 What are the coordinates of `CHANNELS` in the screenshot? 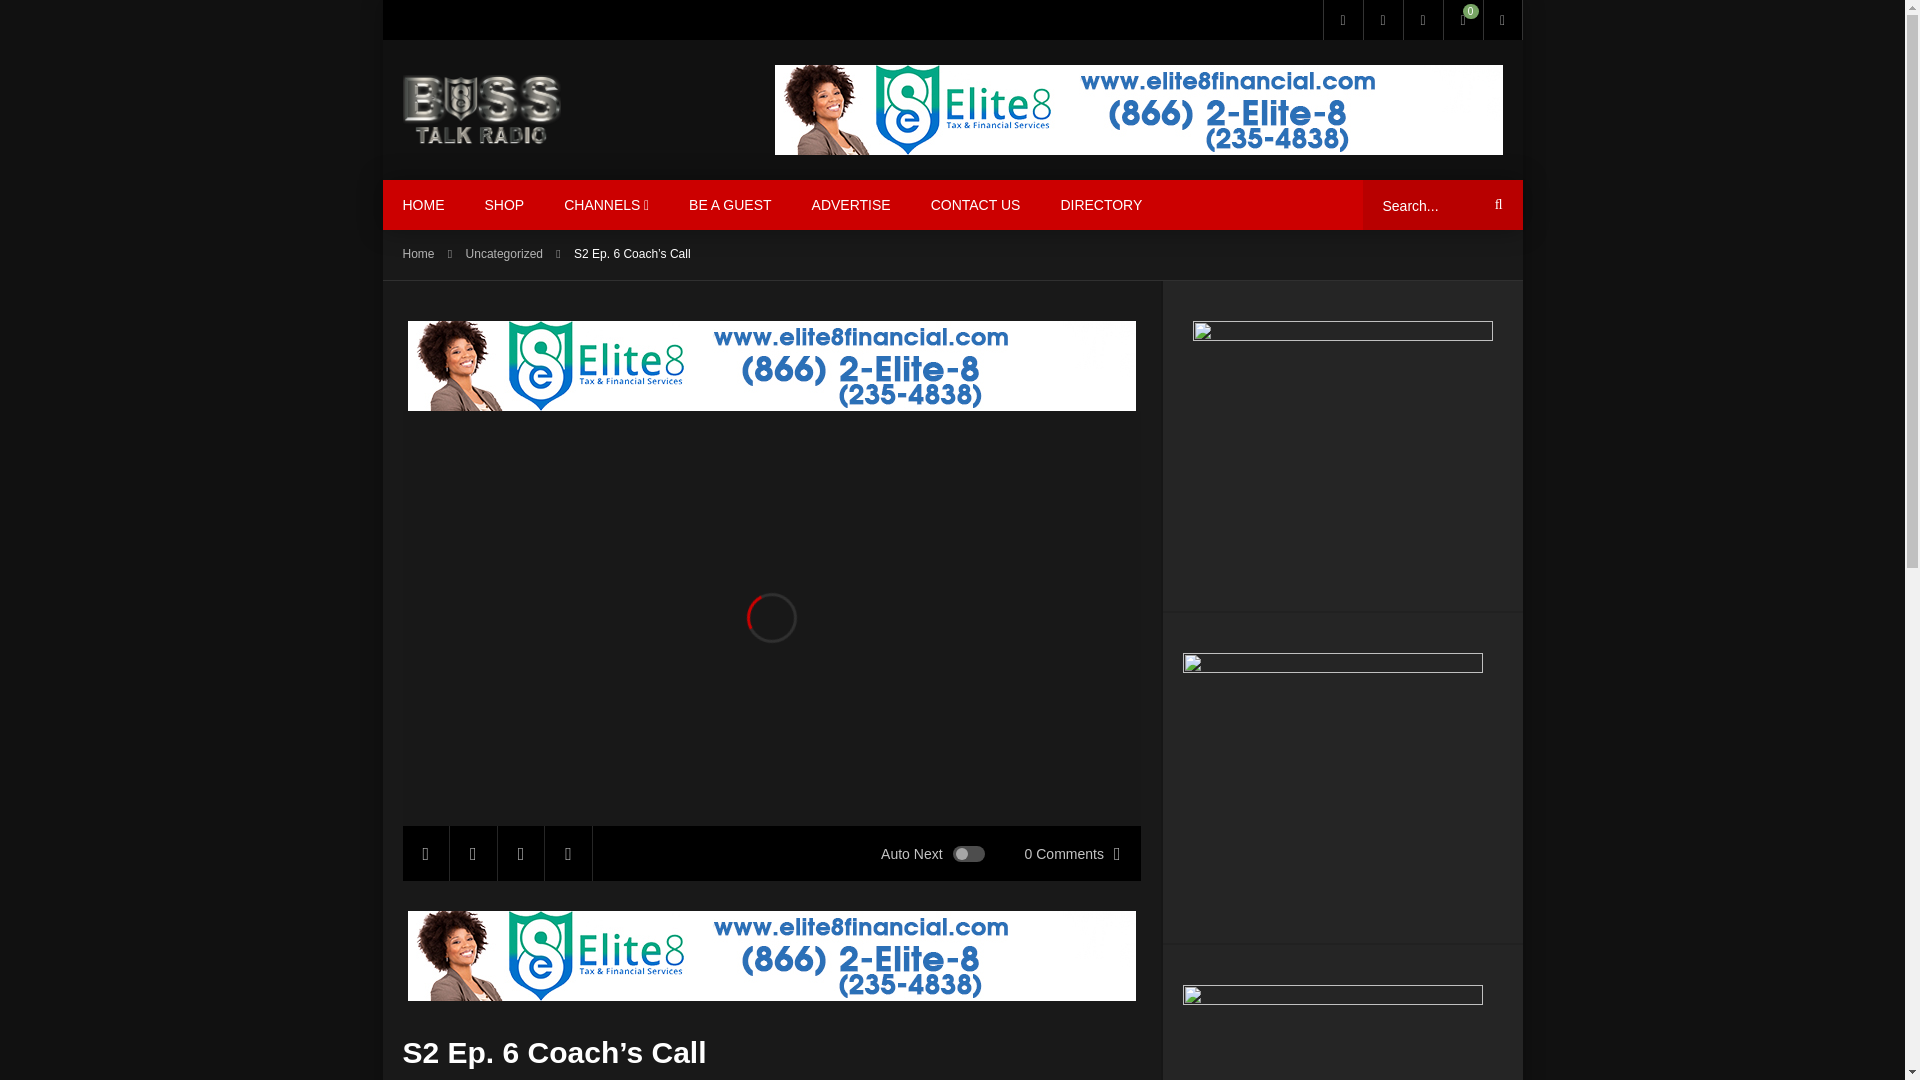 It's located at (606, 205).